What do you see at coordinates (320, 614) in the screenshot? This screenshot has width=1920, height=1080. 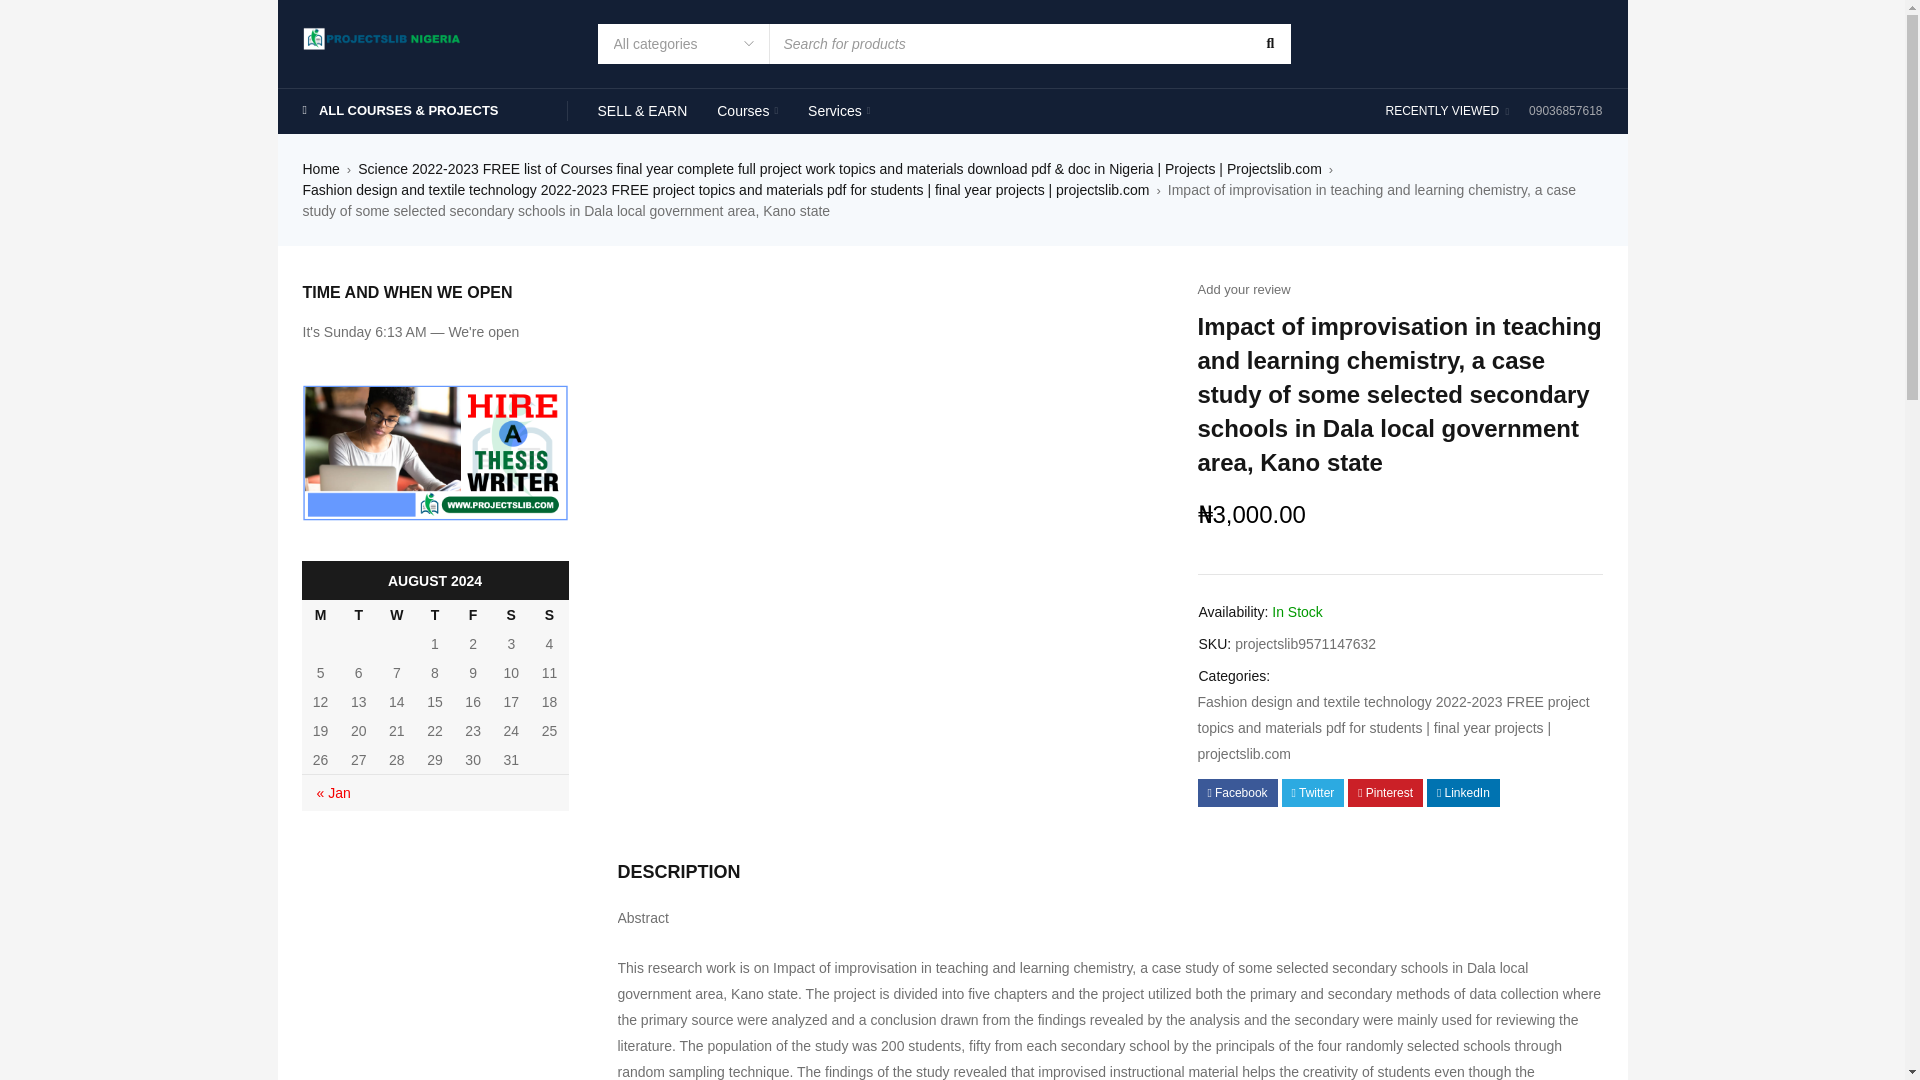 I see `Monday` at bounding box center [320, 614].